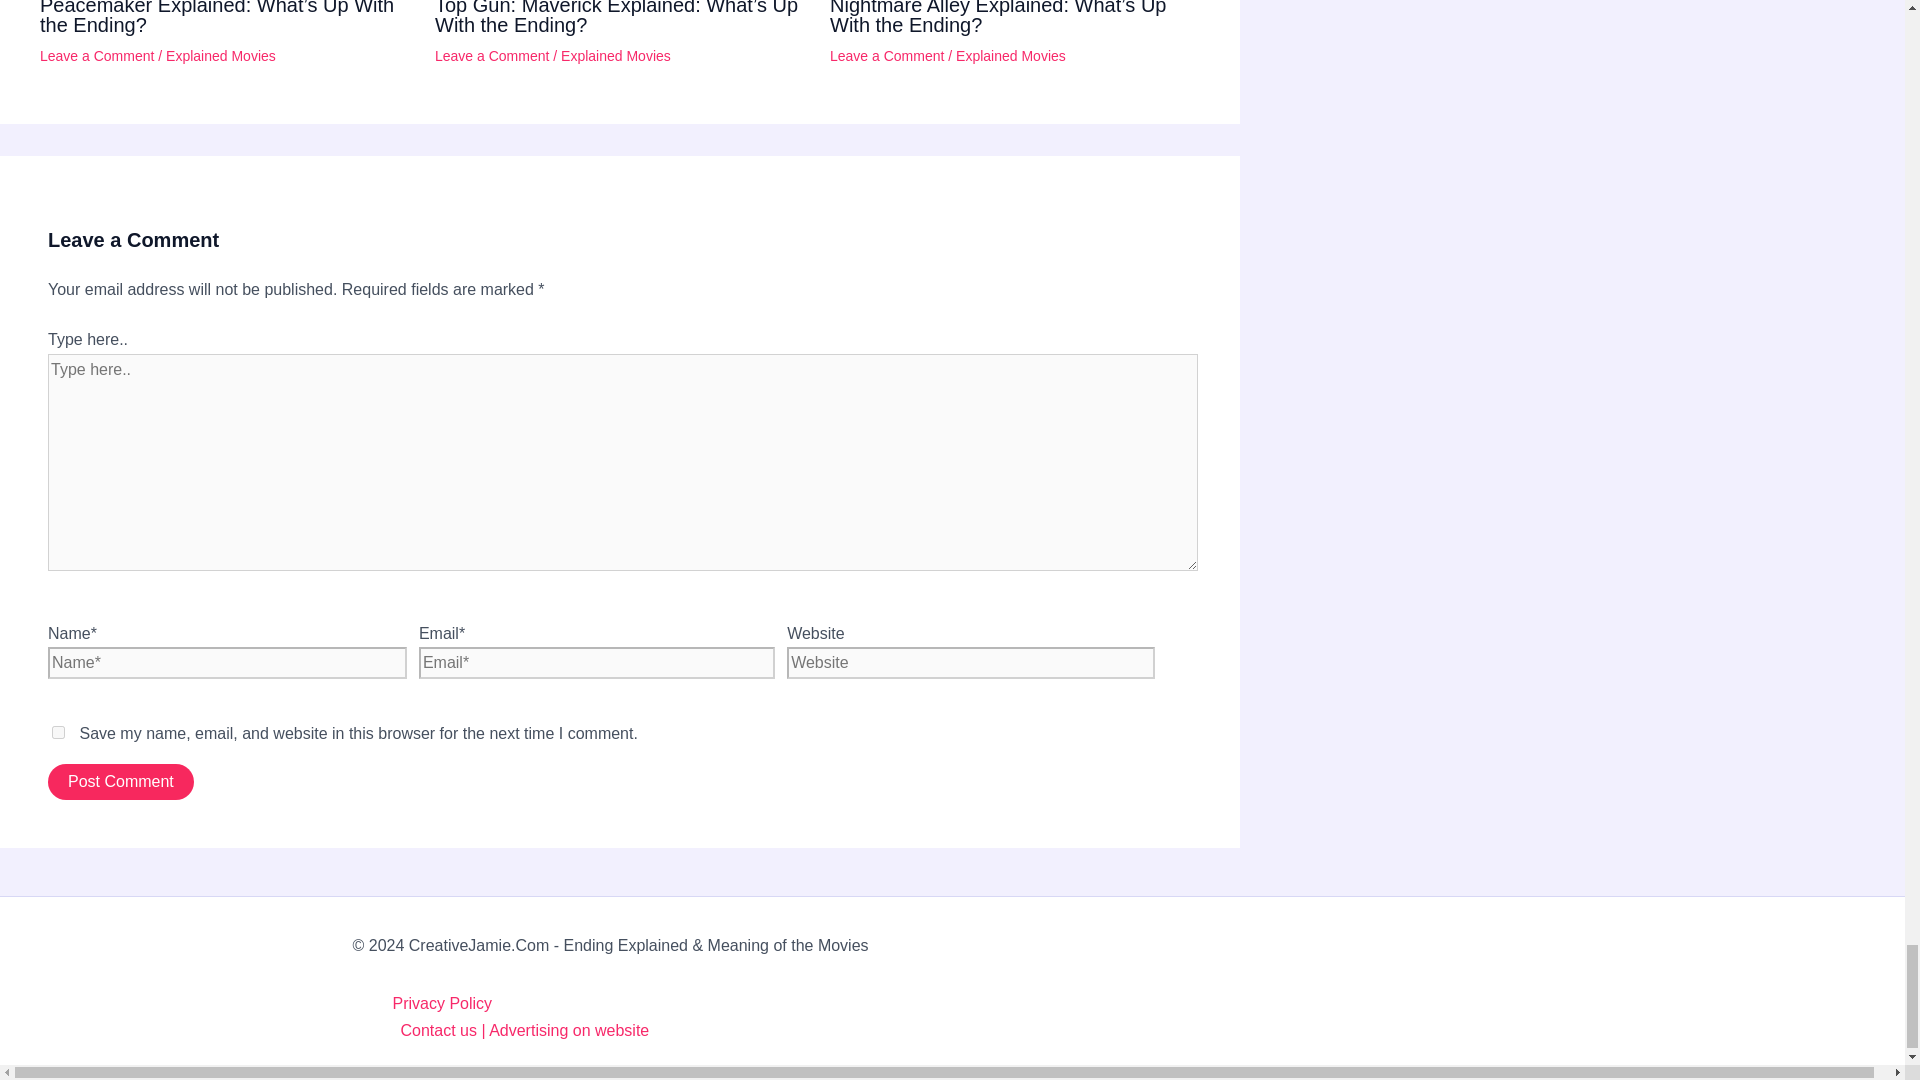 Image resolution: width=1920 pixels, height=1080 pixels. I want to click on Privacy Policy, so click(971, 1004).